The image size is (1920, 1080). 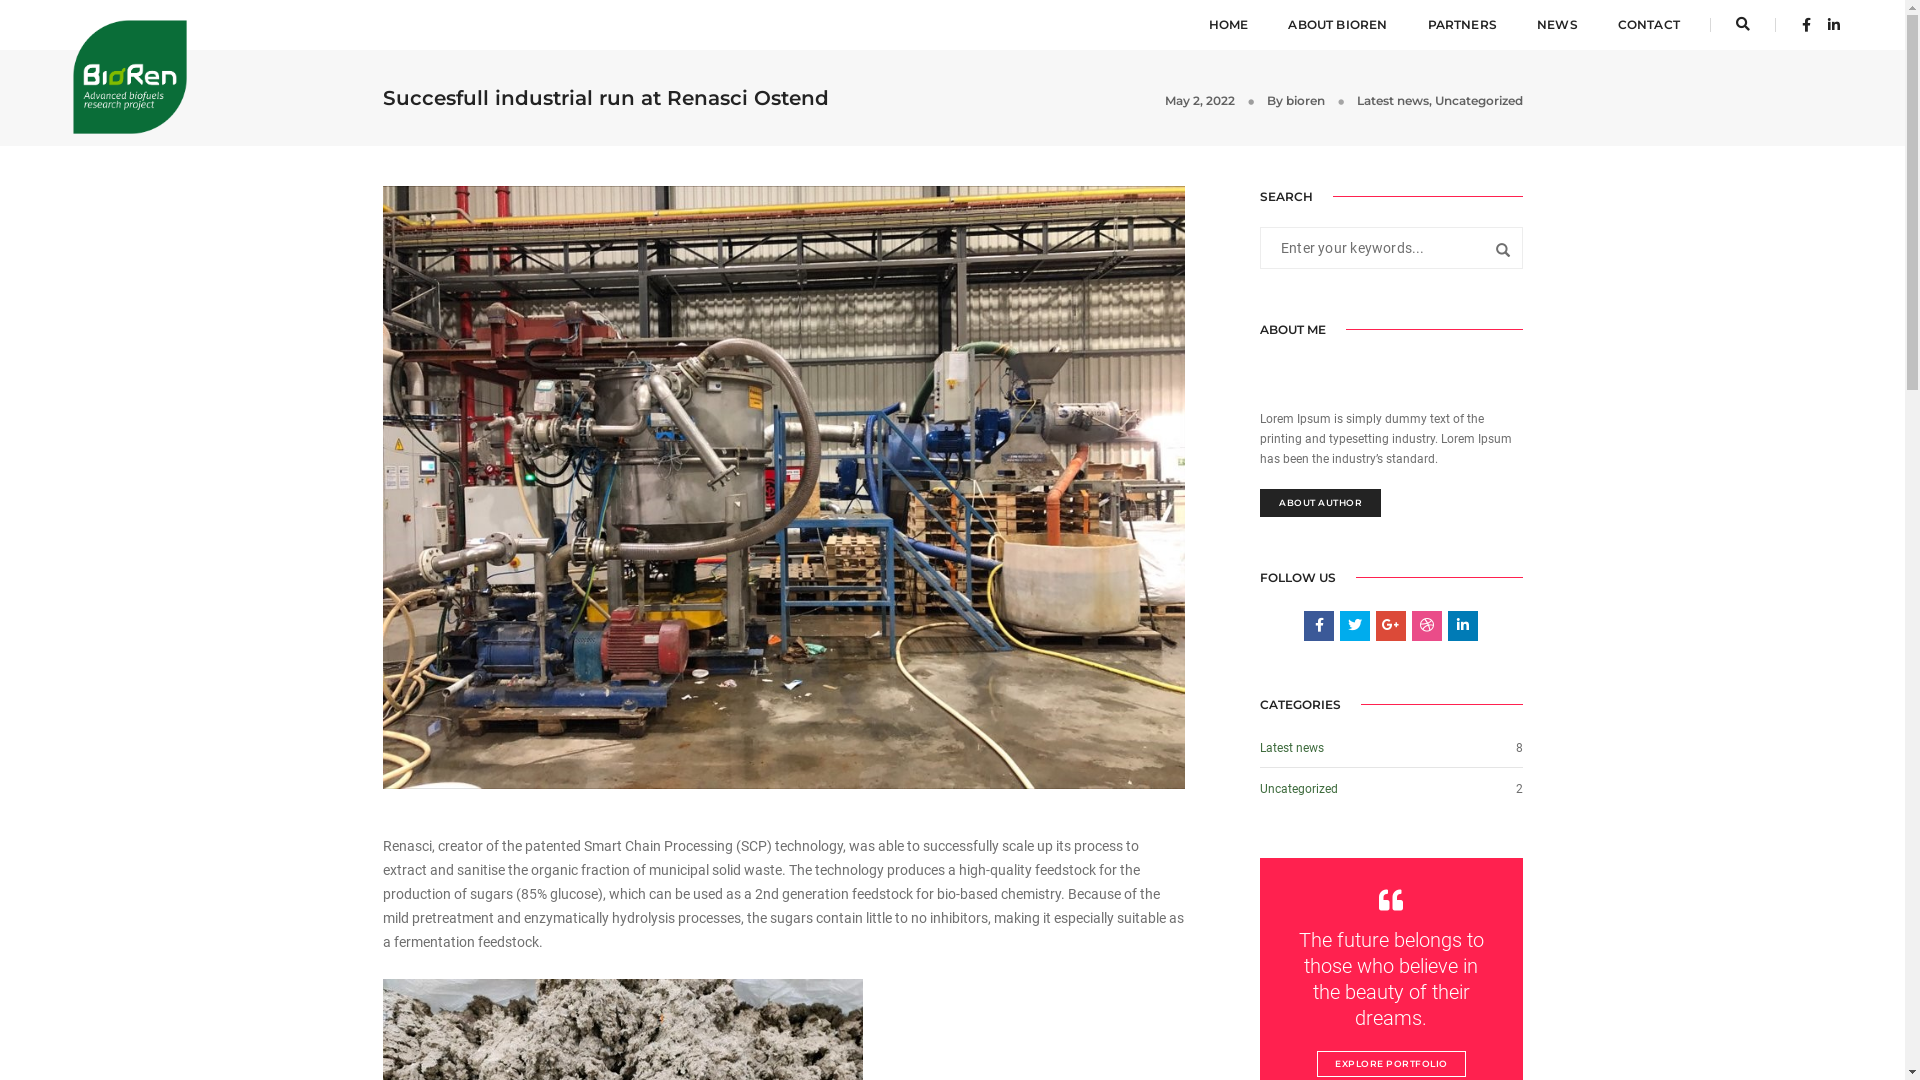 I want to click on Latest news, so click(x=1292, y=748).